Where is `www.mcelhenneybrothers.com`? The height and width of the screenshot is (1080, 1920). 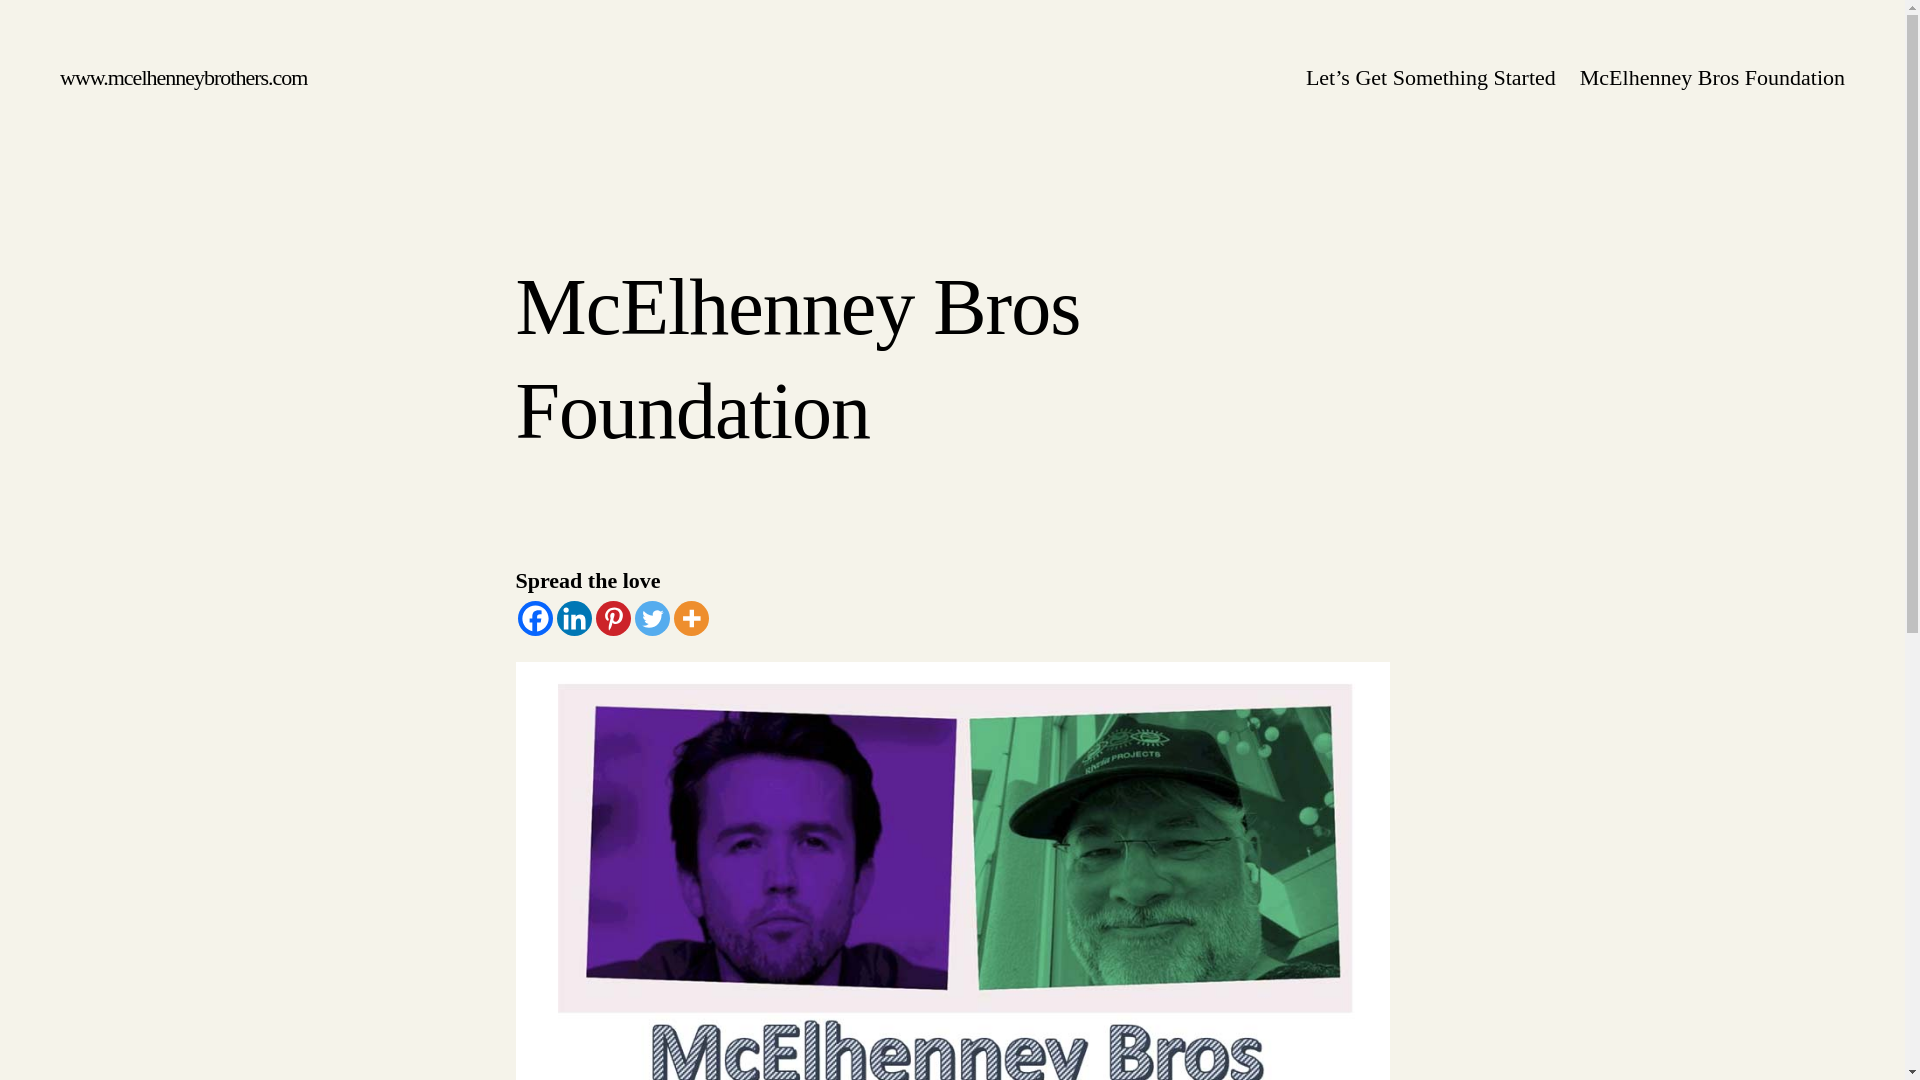 www.mcelhenneybrothers.com is located at coordinates (183, 76).